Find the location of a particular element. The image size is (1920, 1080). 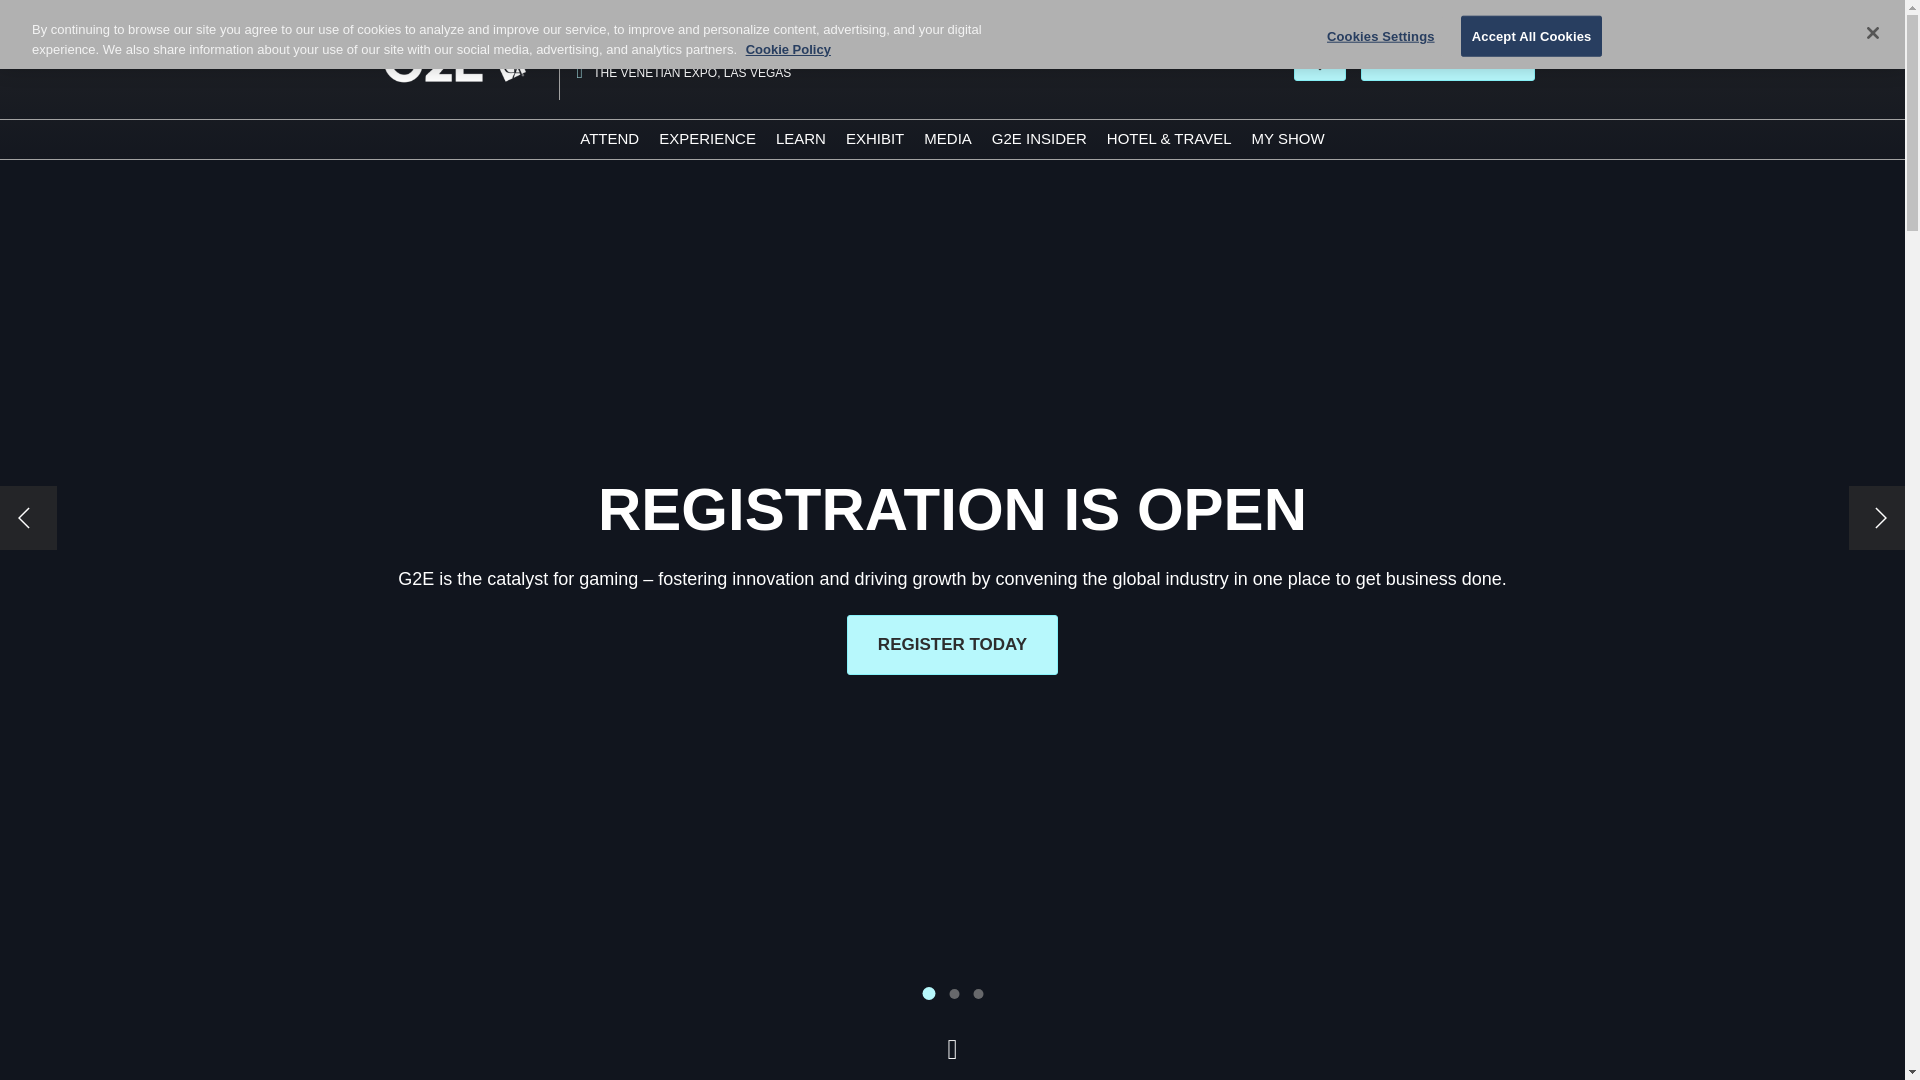

EXPERIENCE is located at coordinates (707, 138).